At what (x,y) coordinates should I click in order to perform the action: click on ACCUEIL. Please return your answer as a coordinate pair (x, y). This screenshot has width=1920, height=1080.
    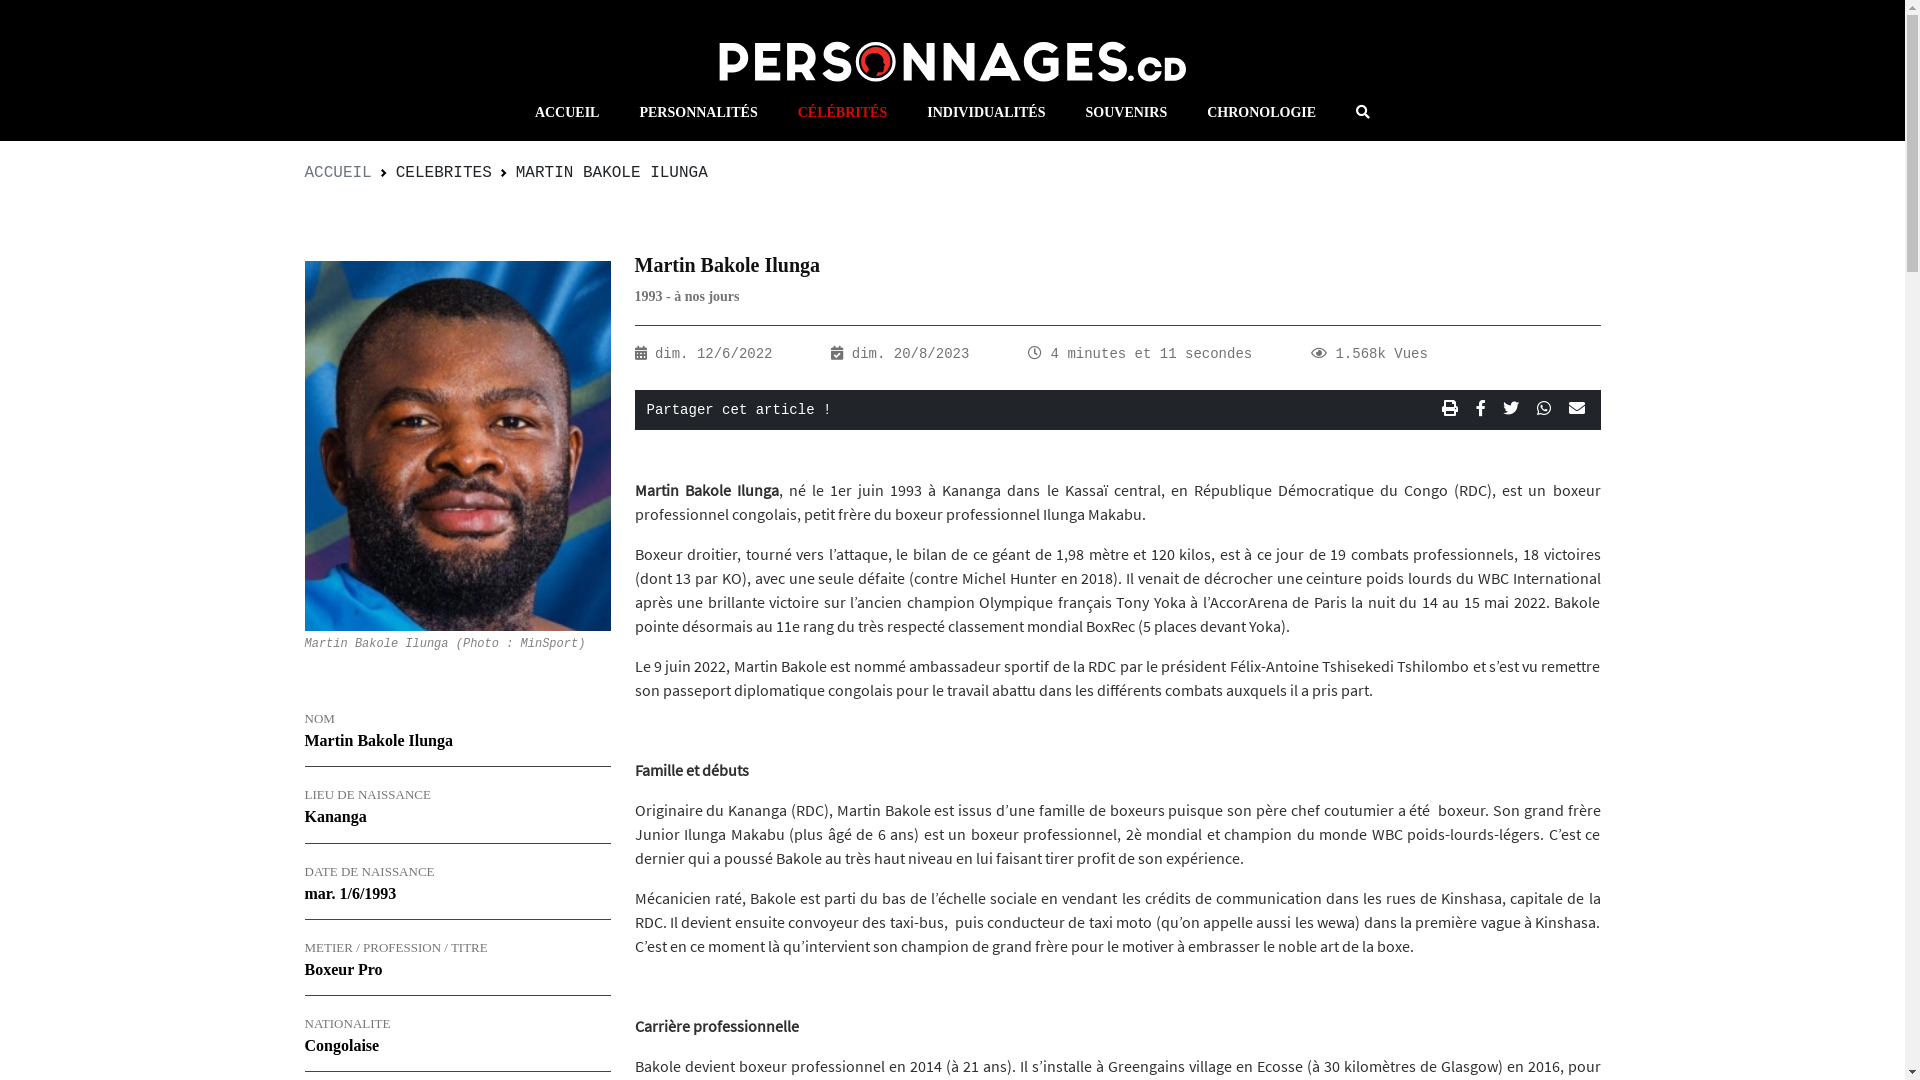
    Looking at the image, I should click on (338, 173).